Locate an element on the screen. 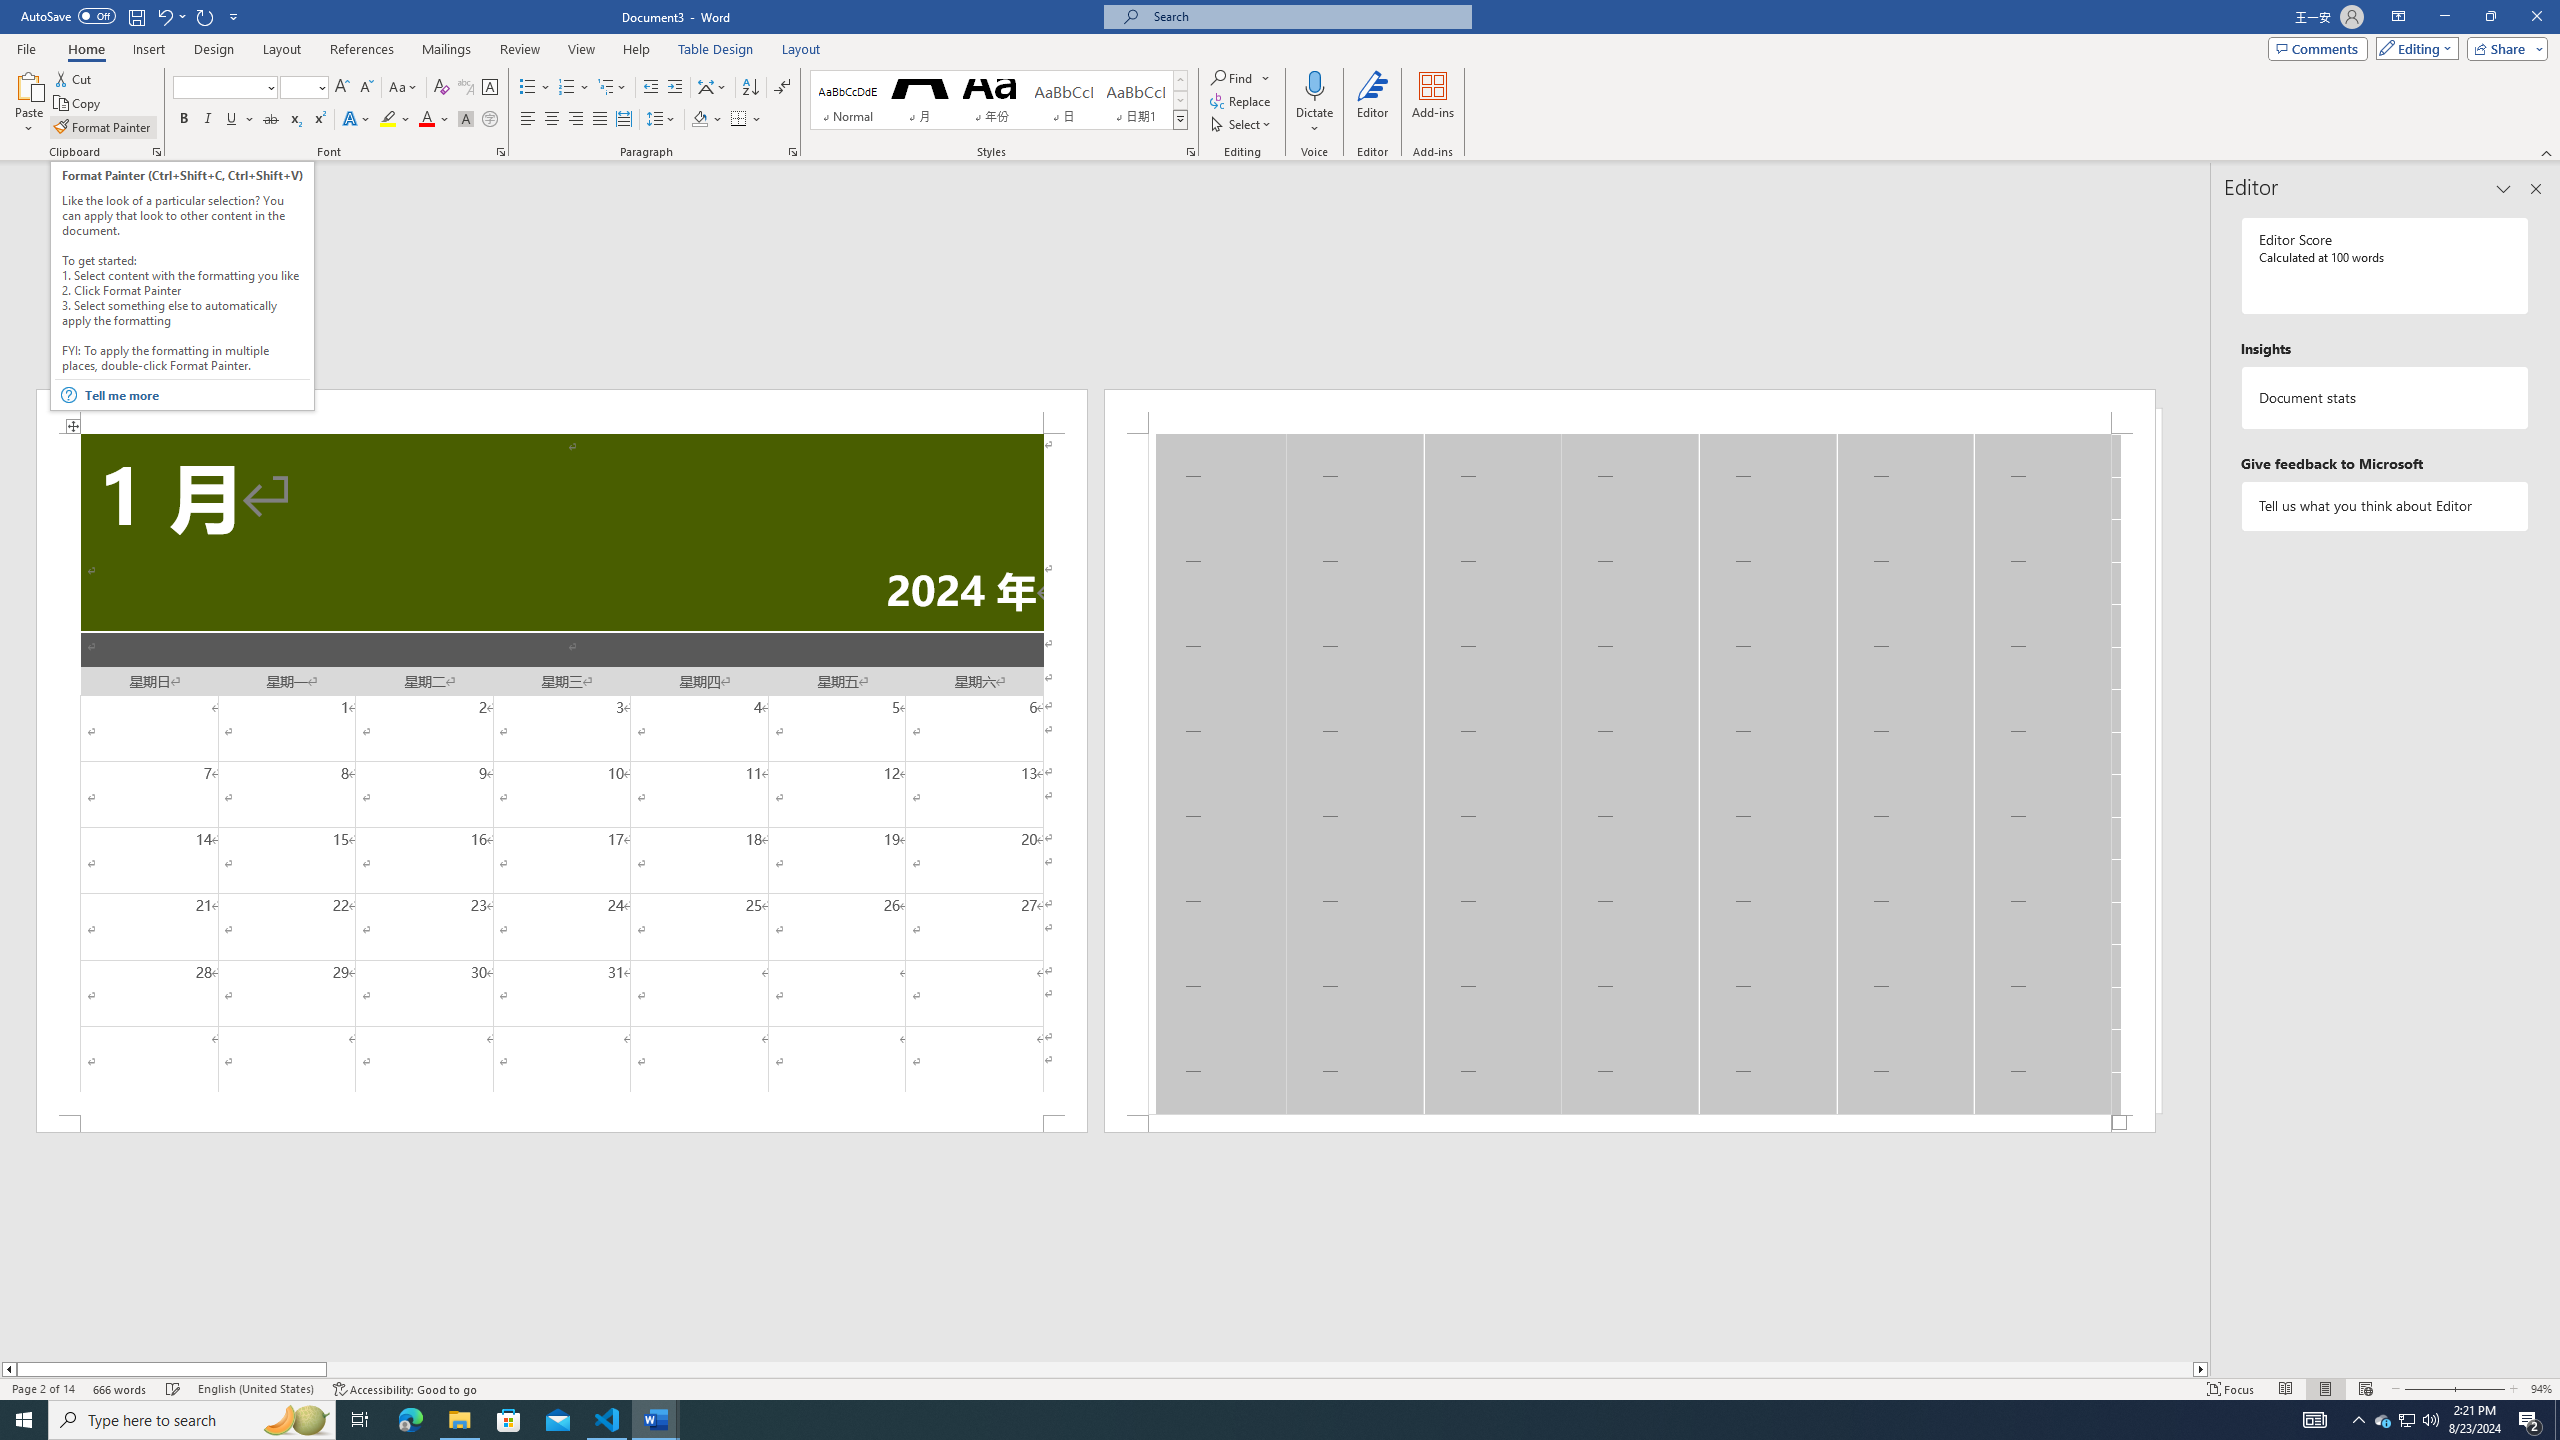  Open is located at coordinates (320, 86).